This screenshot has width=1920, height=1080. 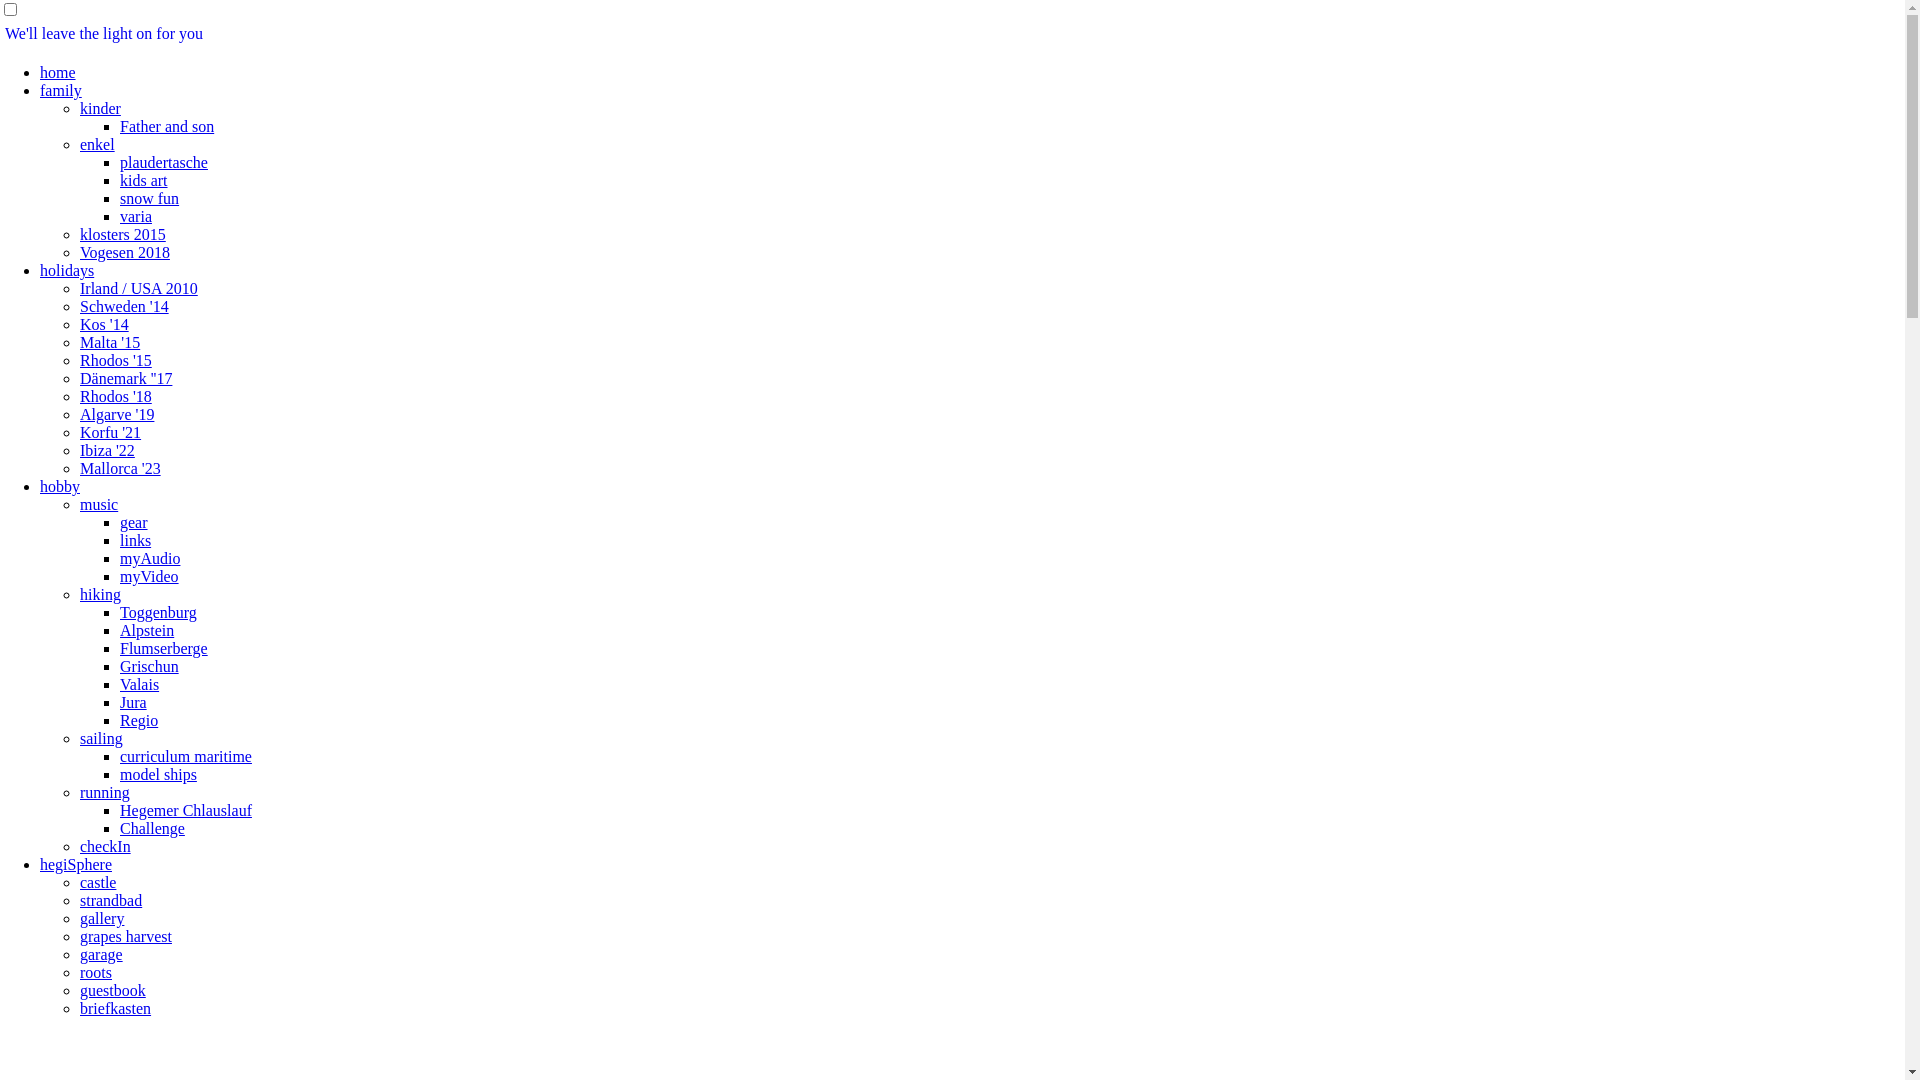 What do you see at coordinates (101, 738) in the screenshot?
I see `sailing` at bounding box center [101, 738].